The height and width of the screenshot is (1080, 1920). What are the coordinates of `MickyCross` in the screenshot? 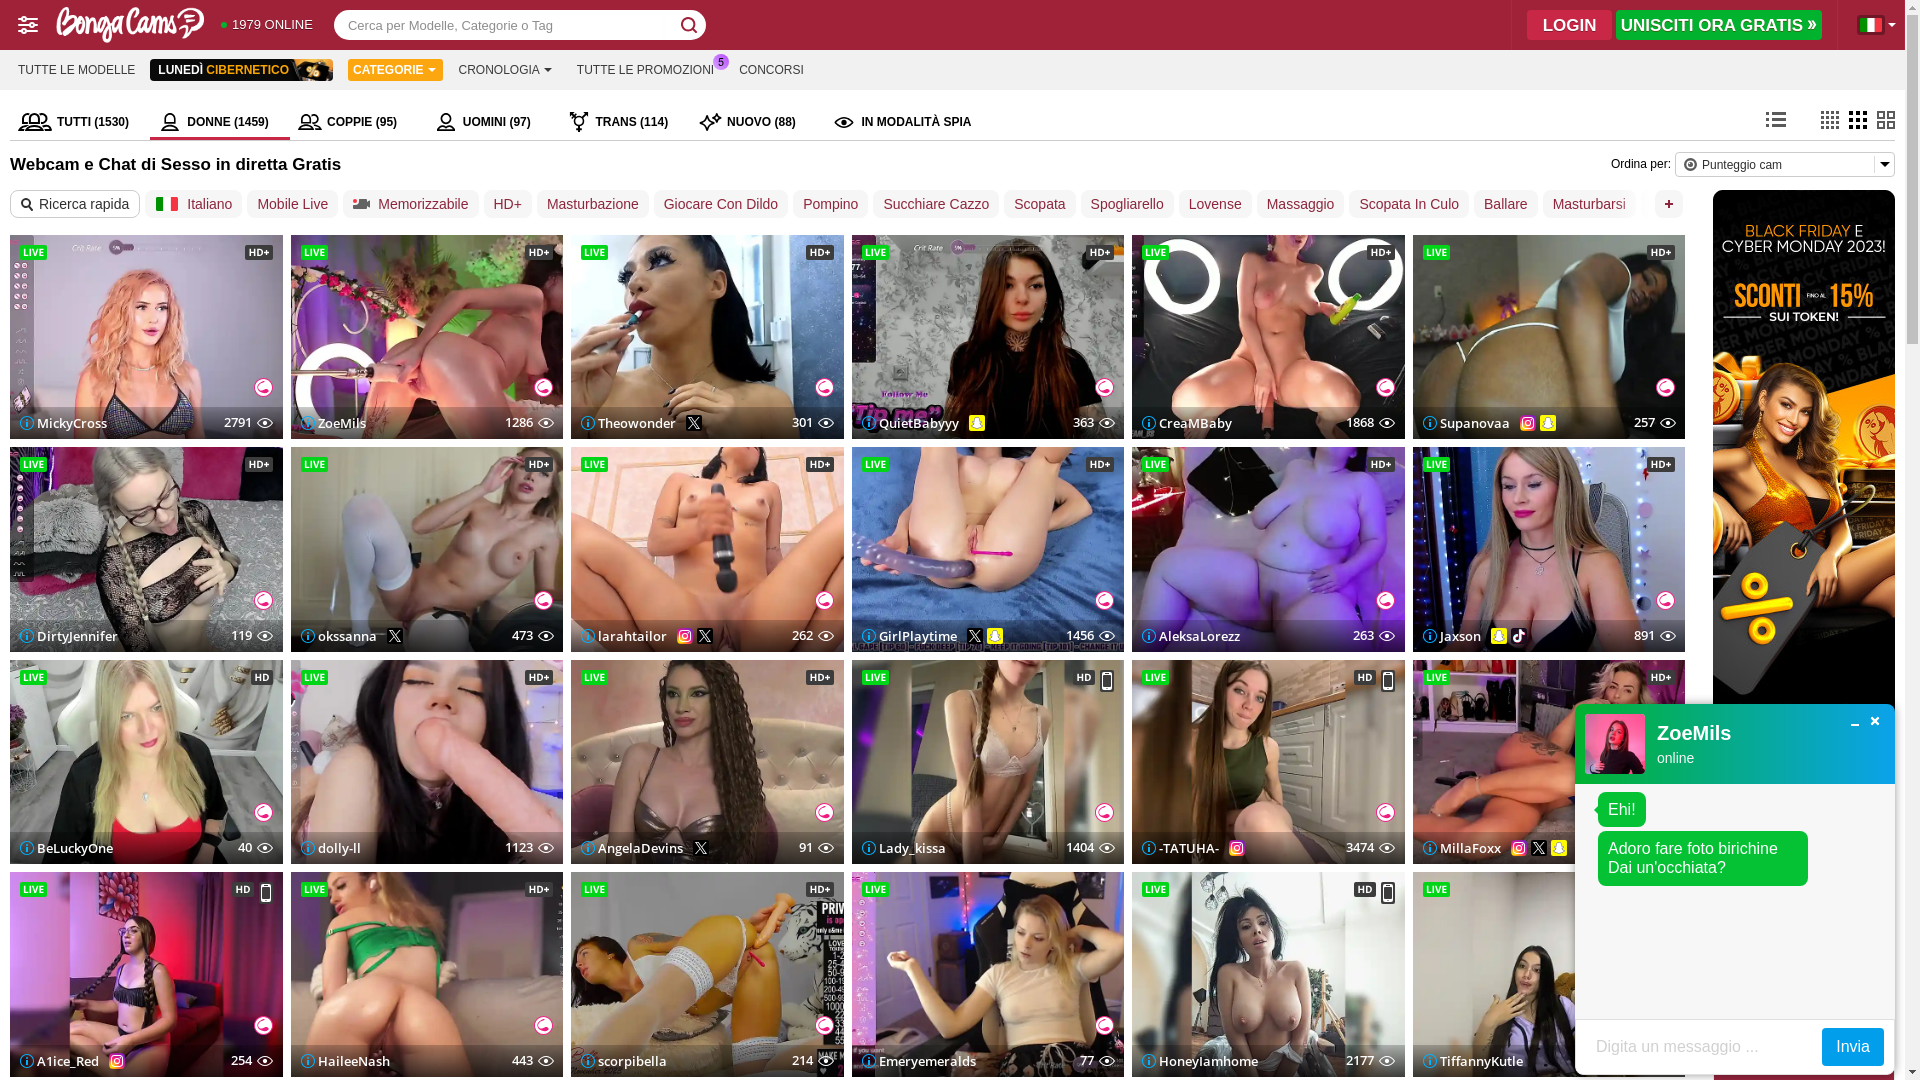 It's located at (64, 423).